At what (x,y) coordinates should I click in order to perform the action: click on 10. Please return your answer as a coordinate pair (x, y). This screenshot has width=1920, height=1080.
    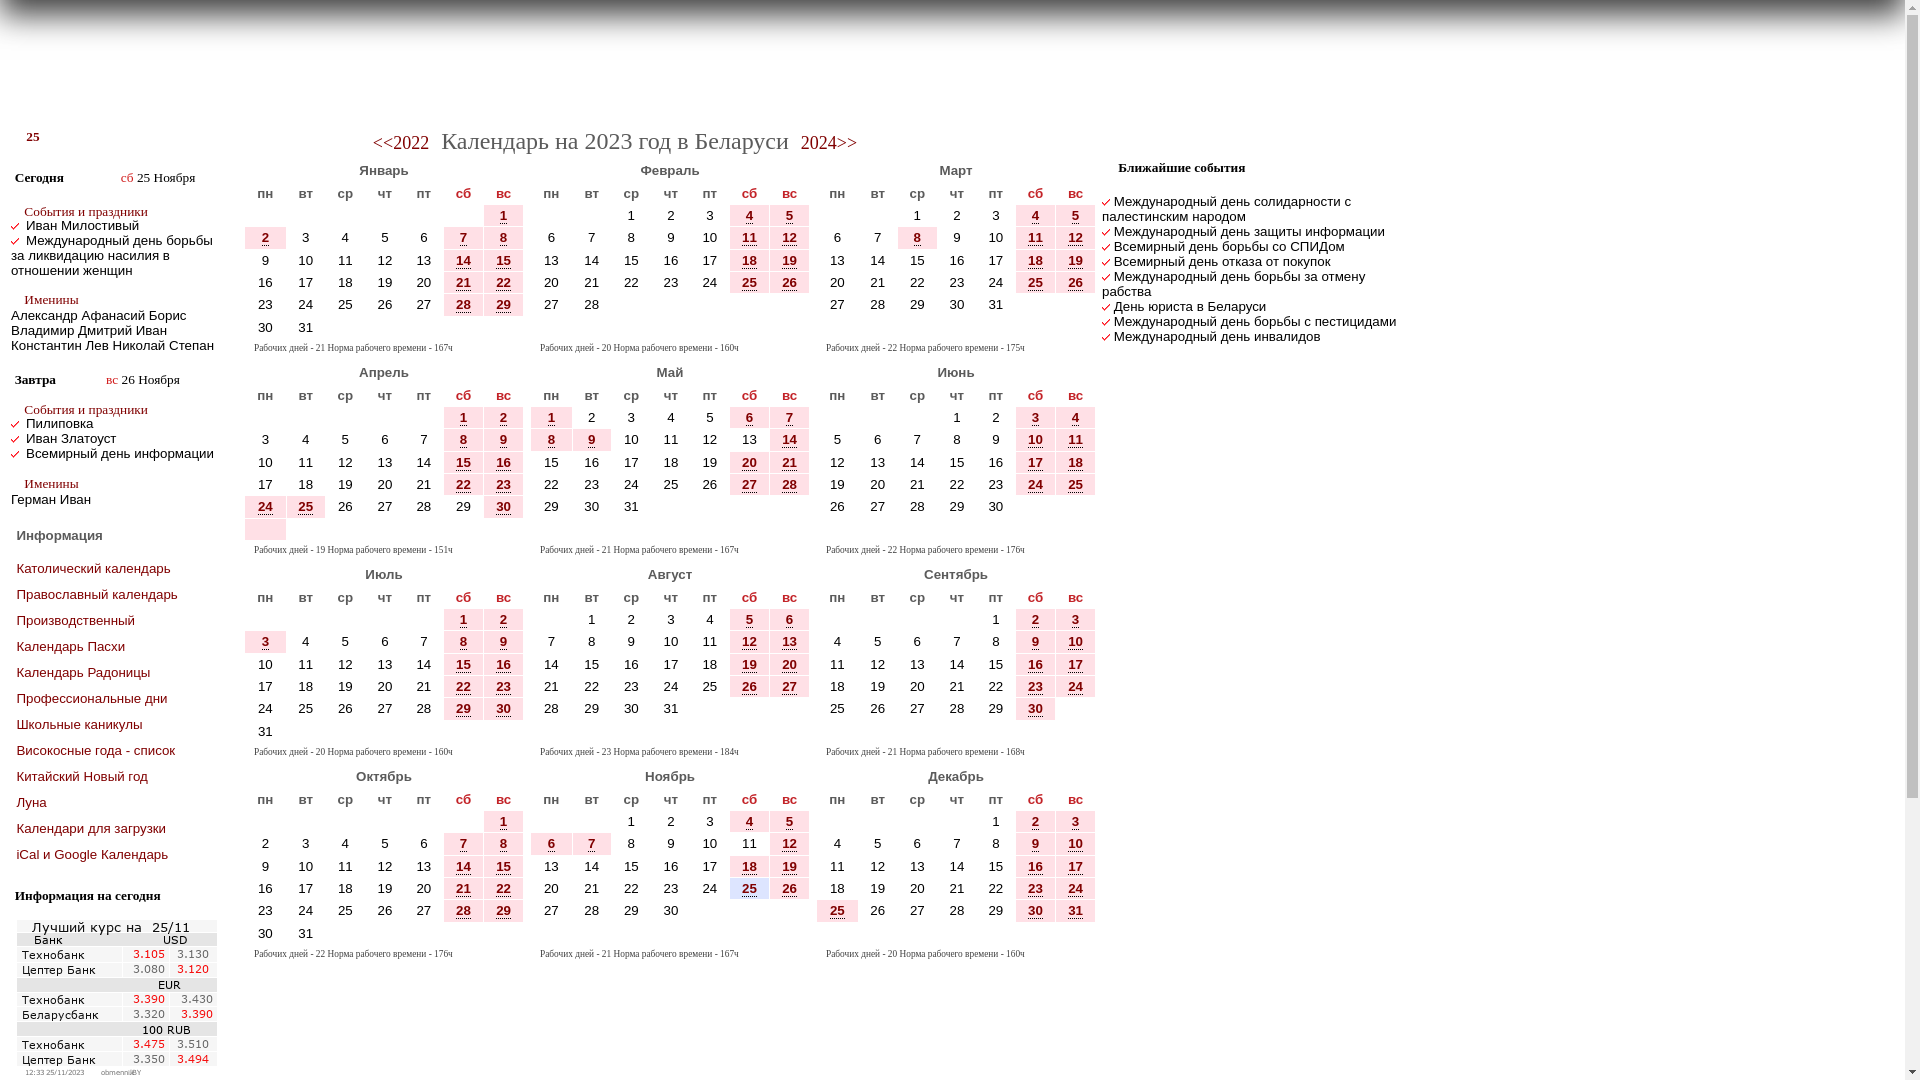
    Looking at the image, I should click on (306, 260).